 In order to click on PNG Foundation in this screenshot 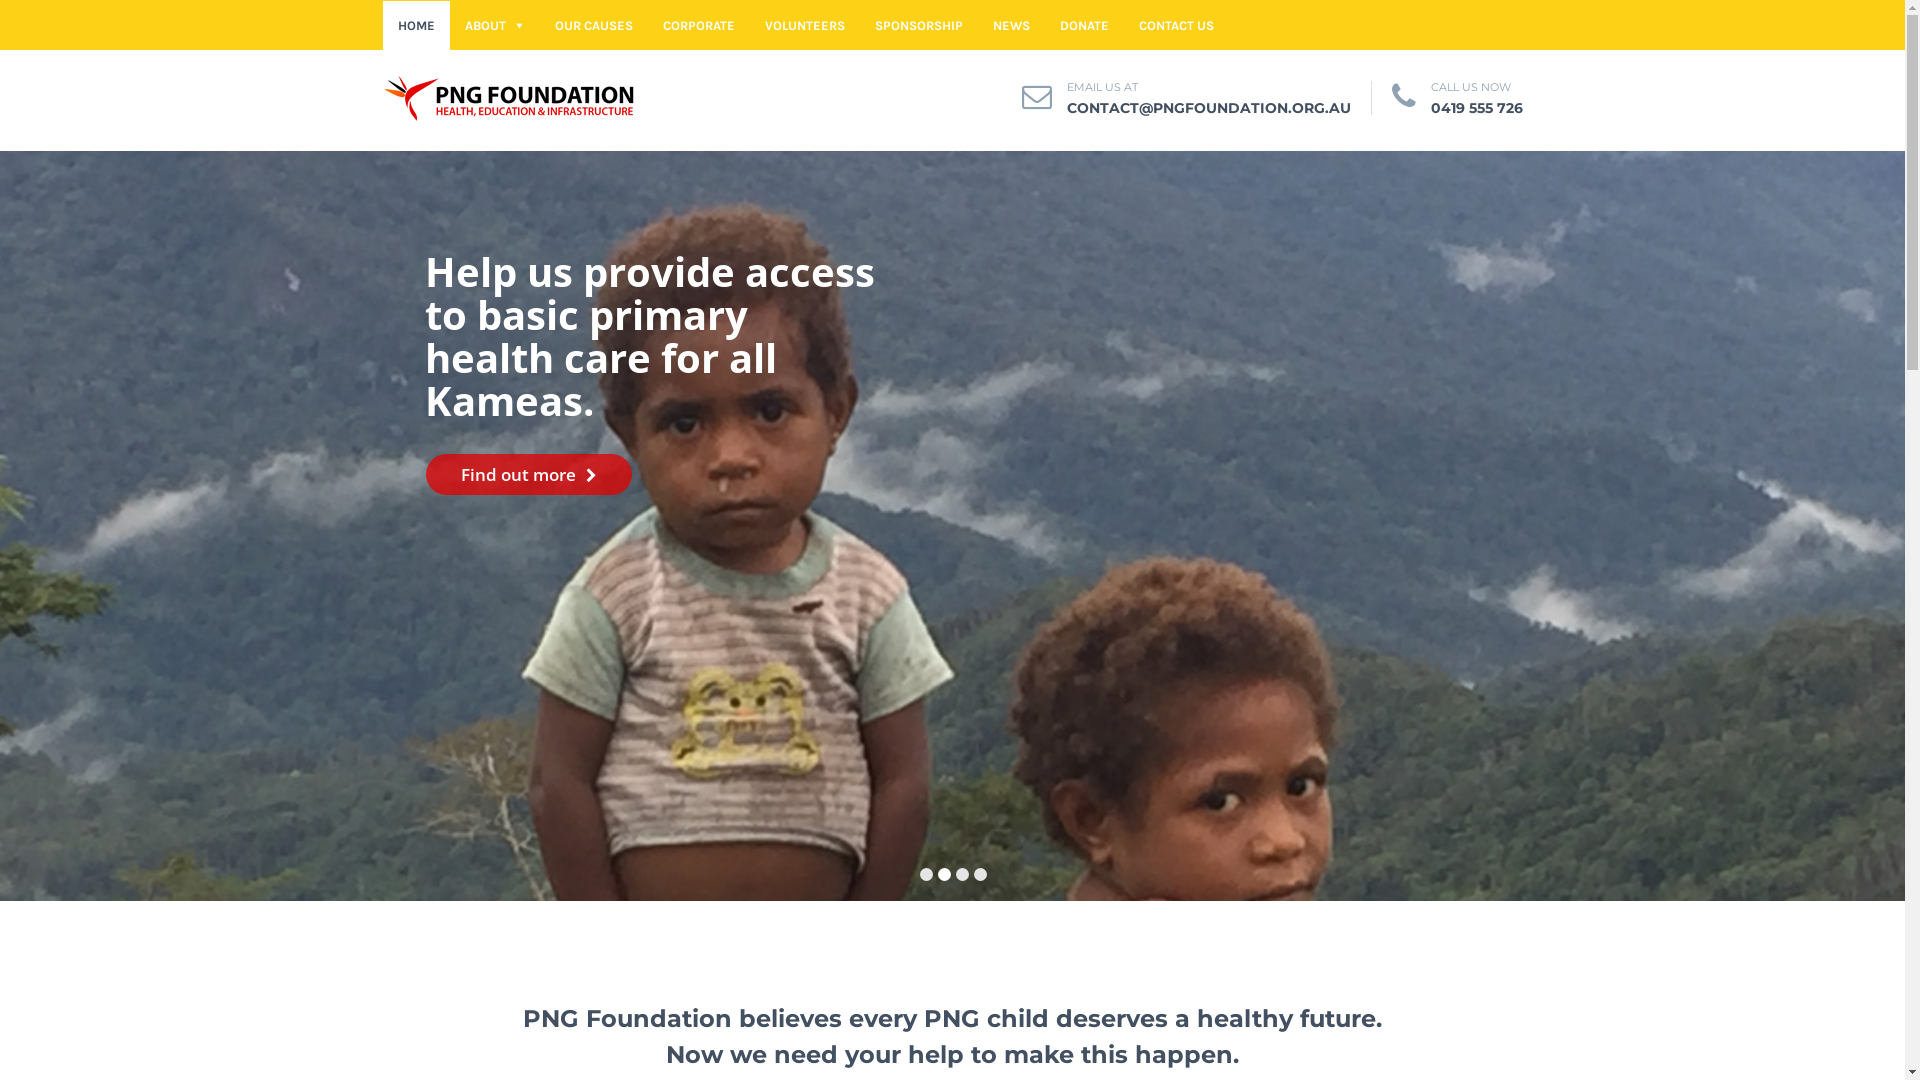, I will do `click(510, 96)`.